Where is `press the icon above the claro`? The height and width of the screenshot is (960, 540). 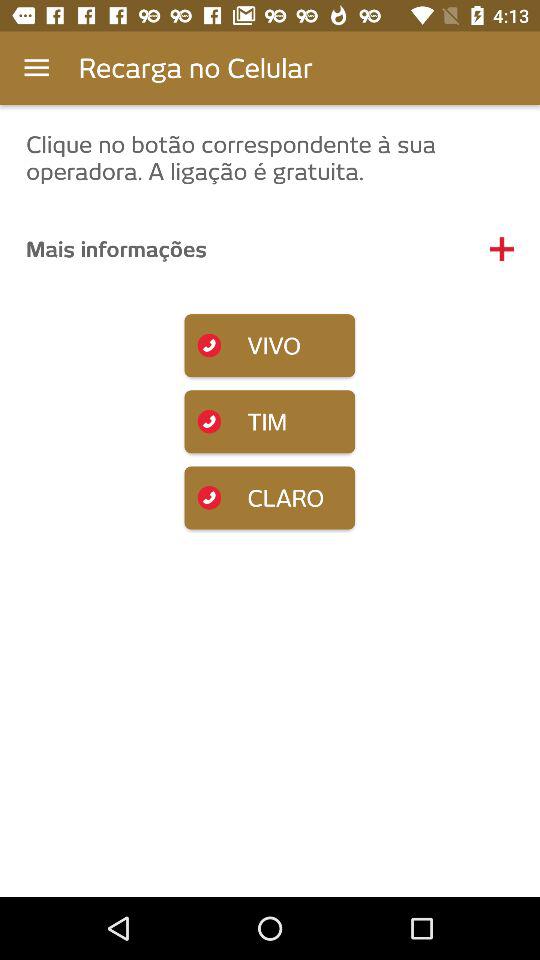
press the icon above the claro is located at coordinates (270, 422).